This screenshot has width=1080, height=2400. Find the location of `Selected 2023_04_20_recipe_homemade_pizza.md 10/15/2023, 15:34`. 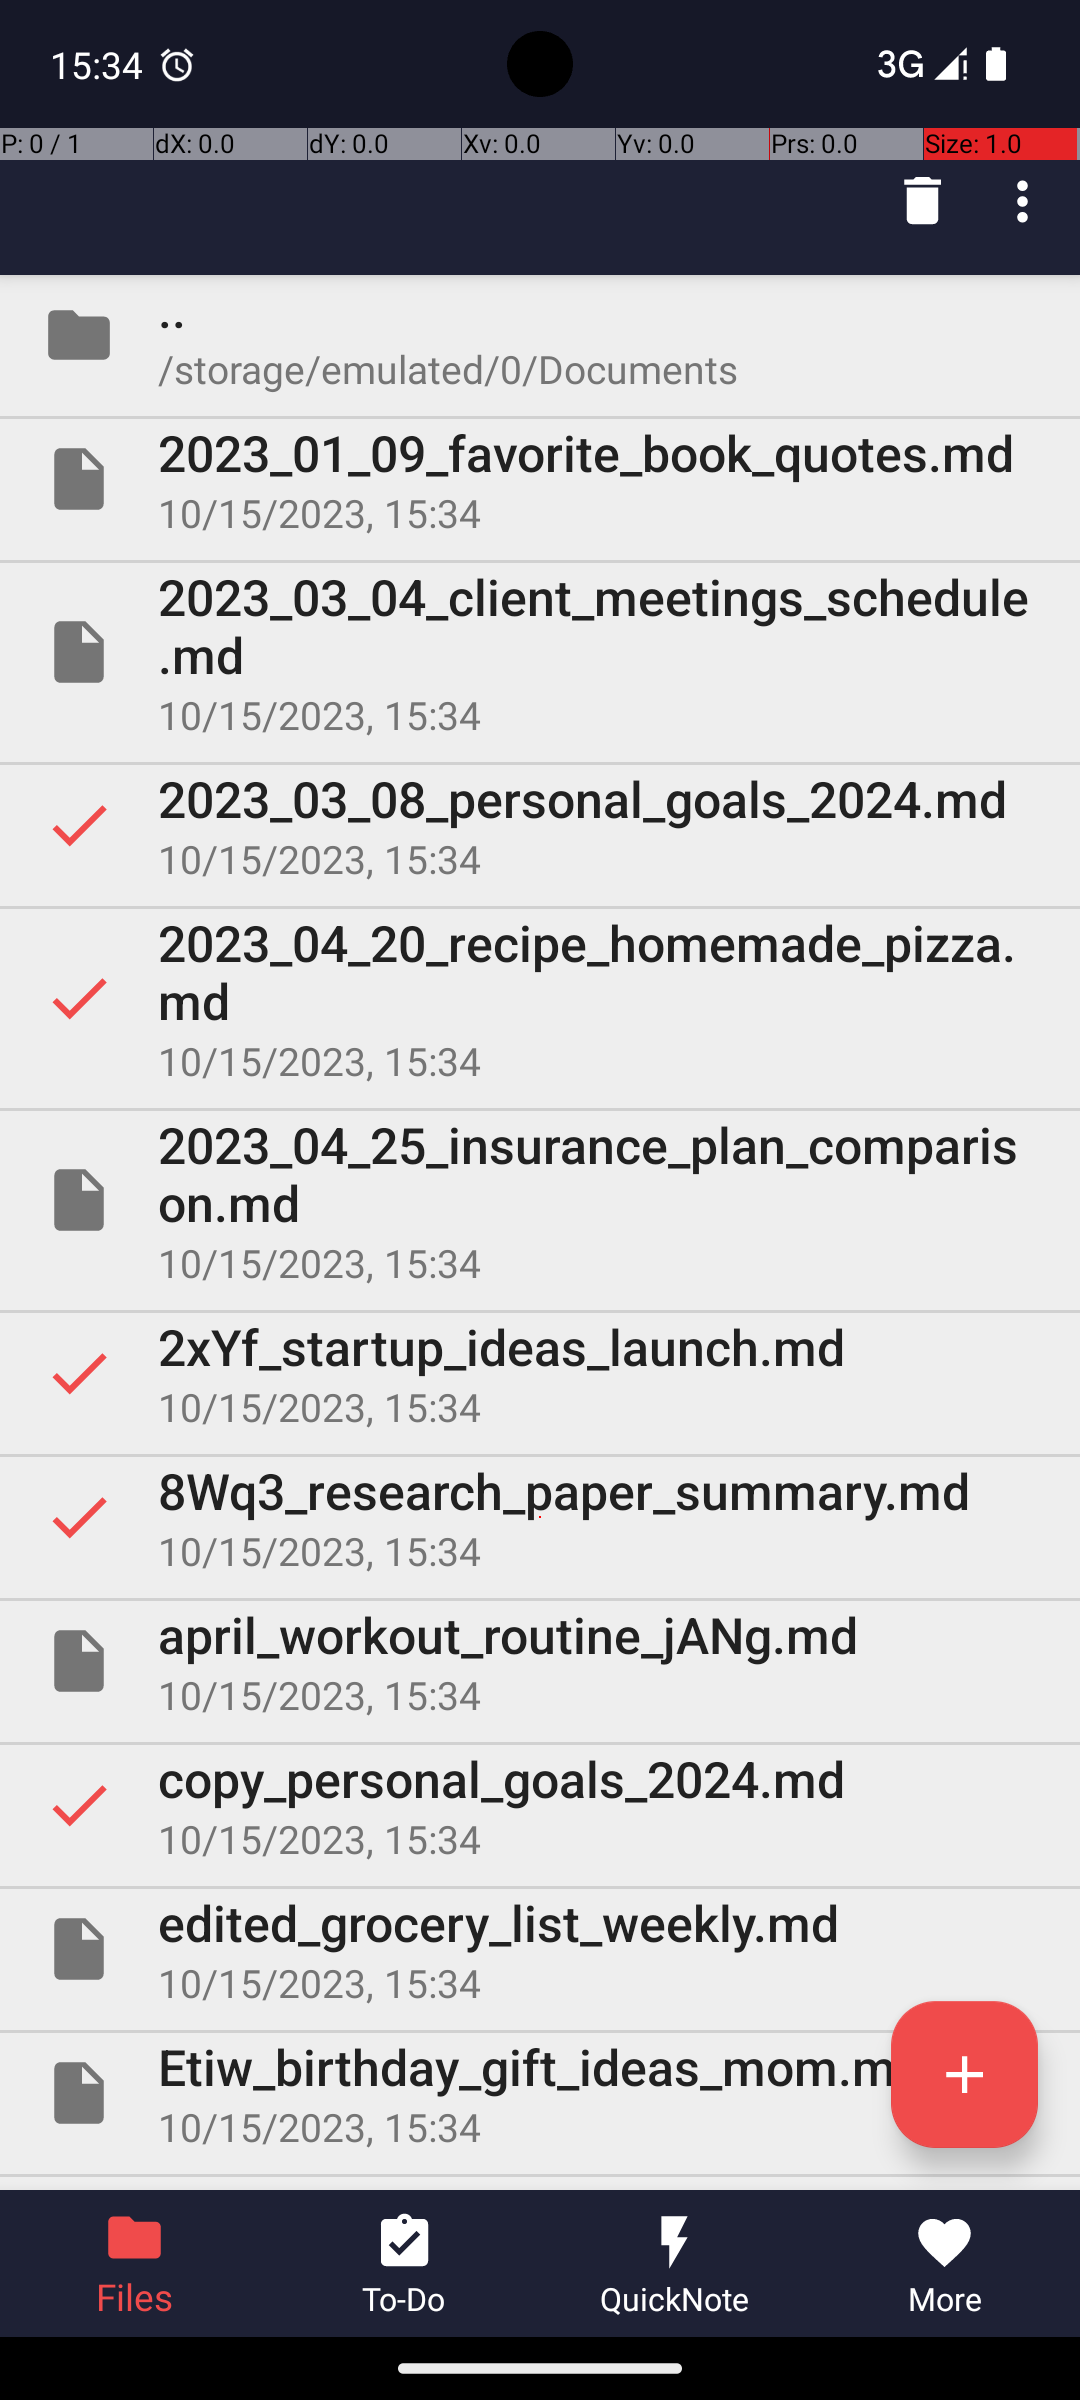

Selected 2023_04_20_recipe_homemade_pizza.md 10/15/2023, 15:34 is located at coordinates (540, 998).